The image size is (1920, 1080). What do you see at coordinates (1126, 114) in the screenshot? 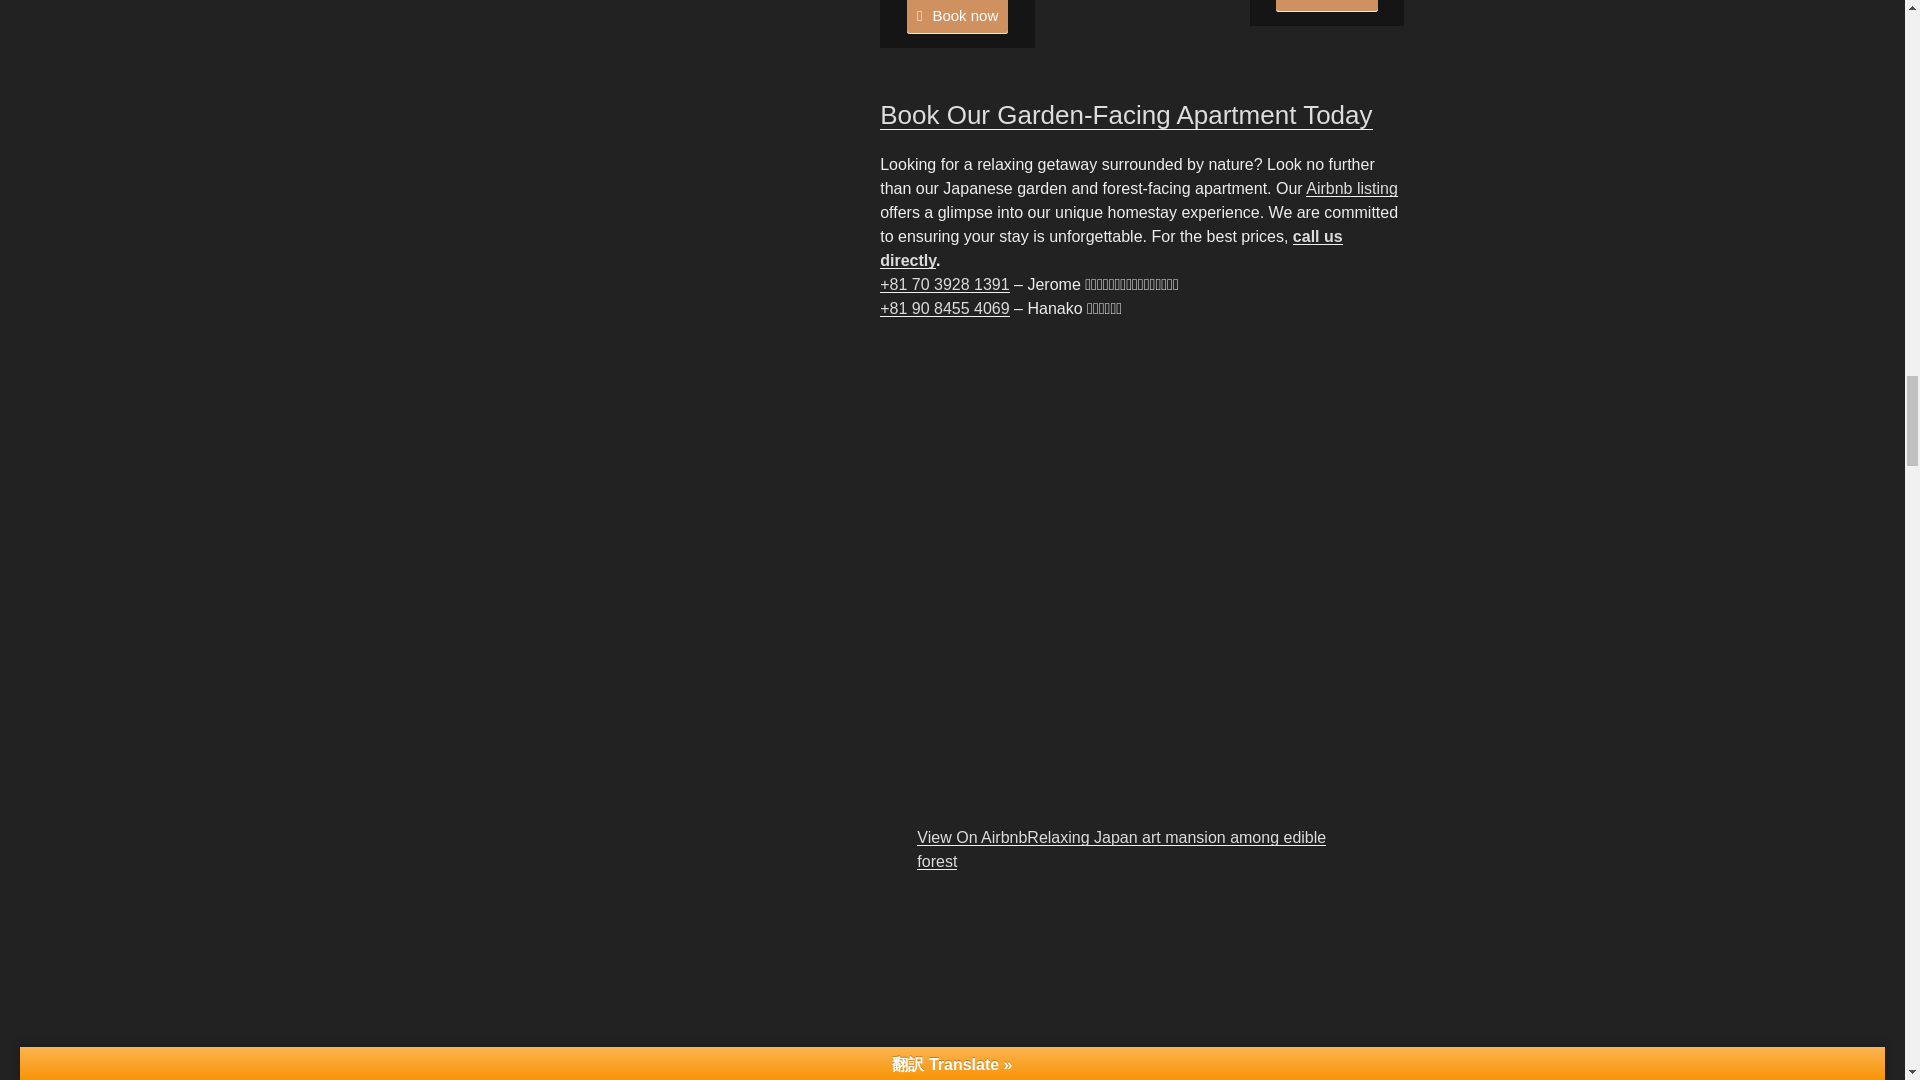
I see `Book Our Garden-Facing Apartment Today` at bounding box center [1126, 114].